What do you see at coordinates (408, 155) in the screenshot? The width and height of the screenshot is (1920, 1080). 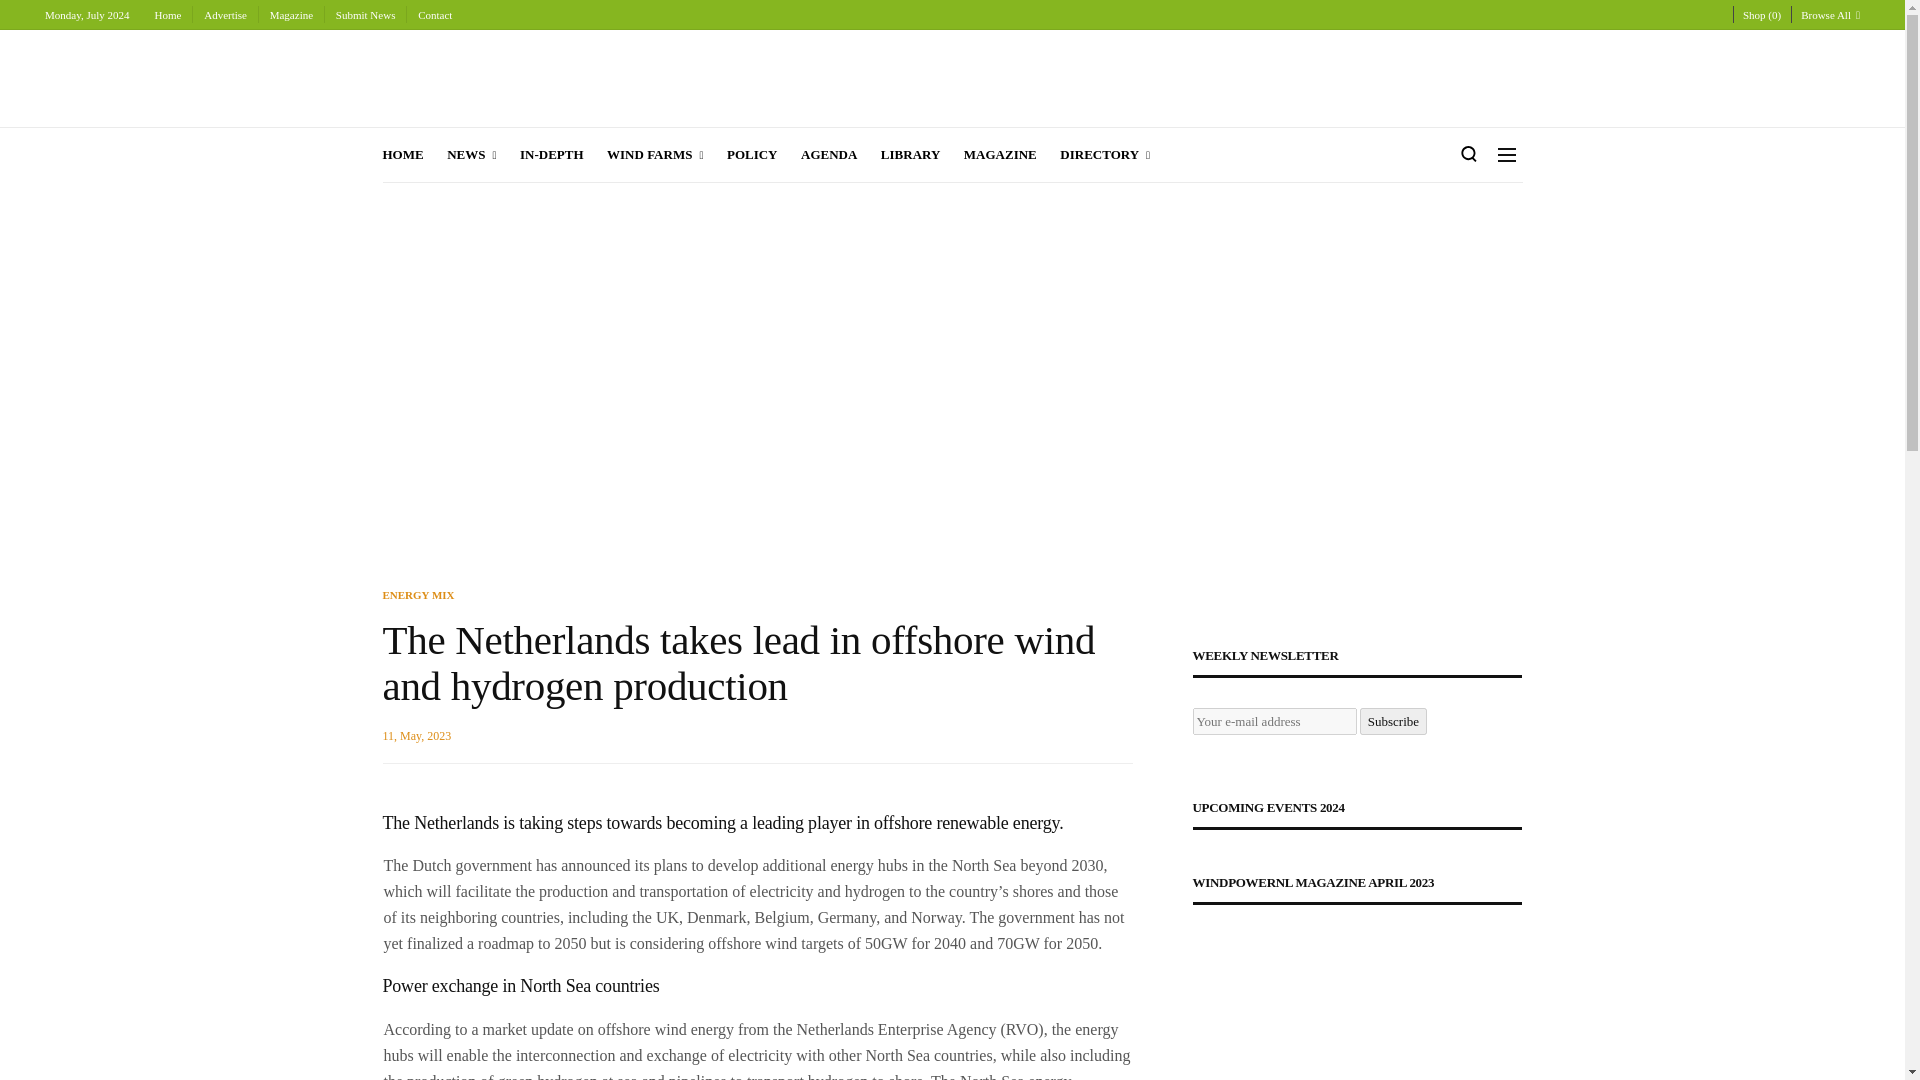 I see `HOME` at bounding box center [408, 155].